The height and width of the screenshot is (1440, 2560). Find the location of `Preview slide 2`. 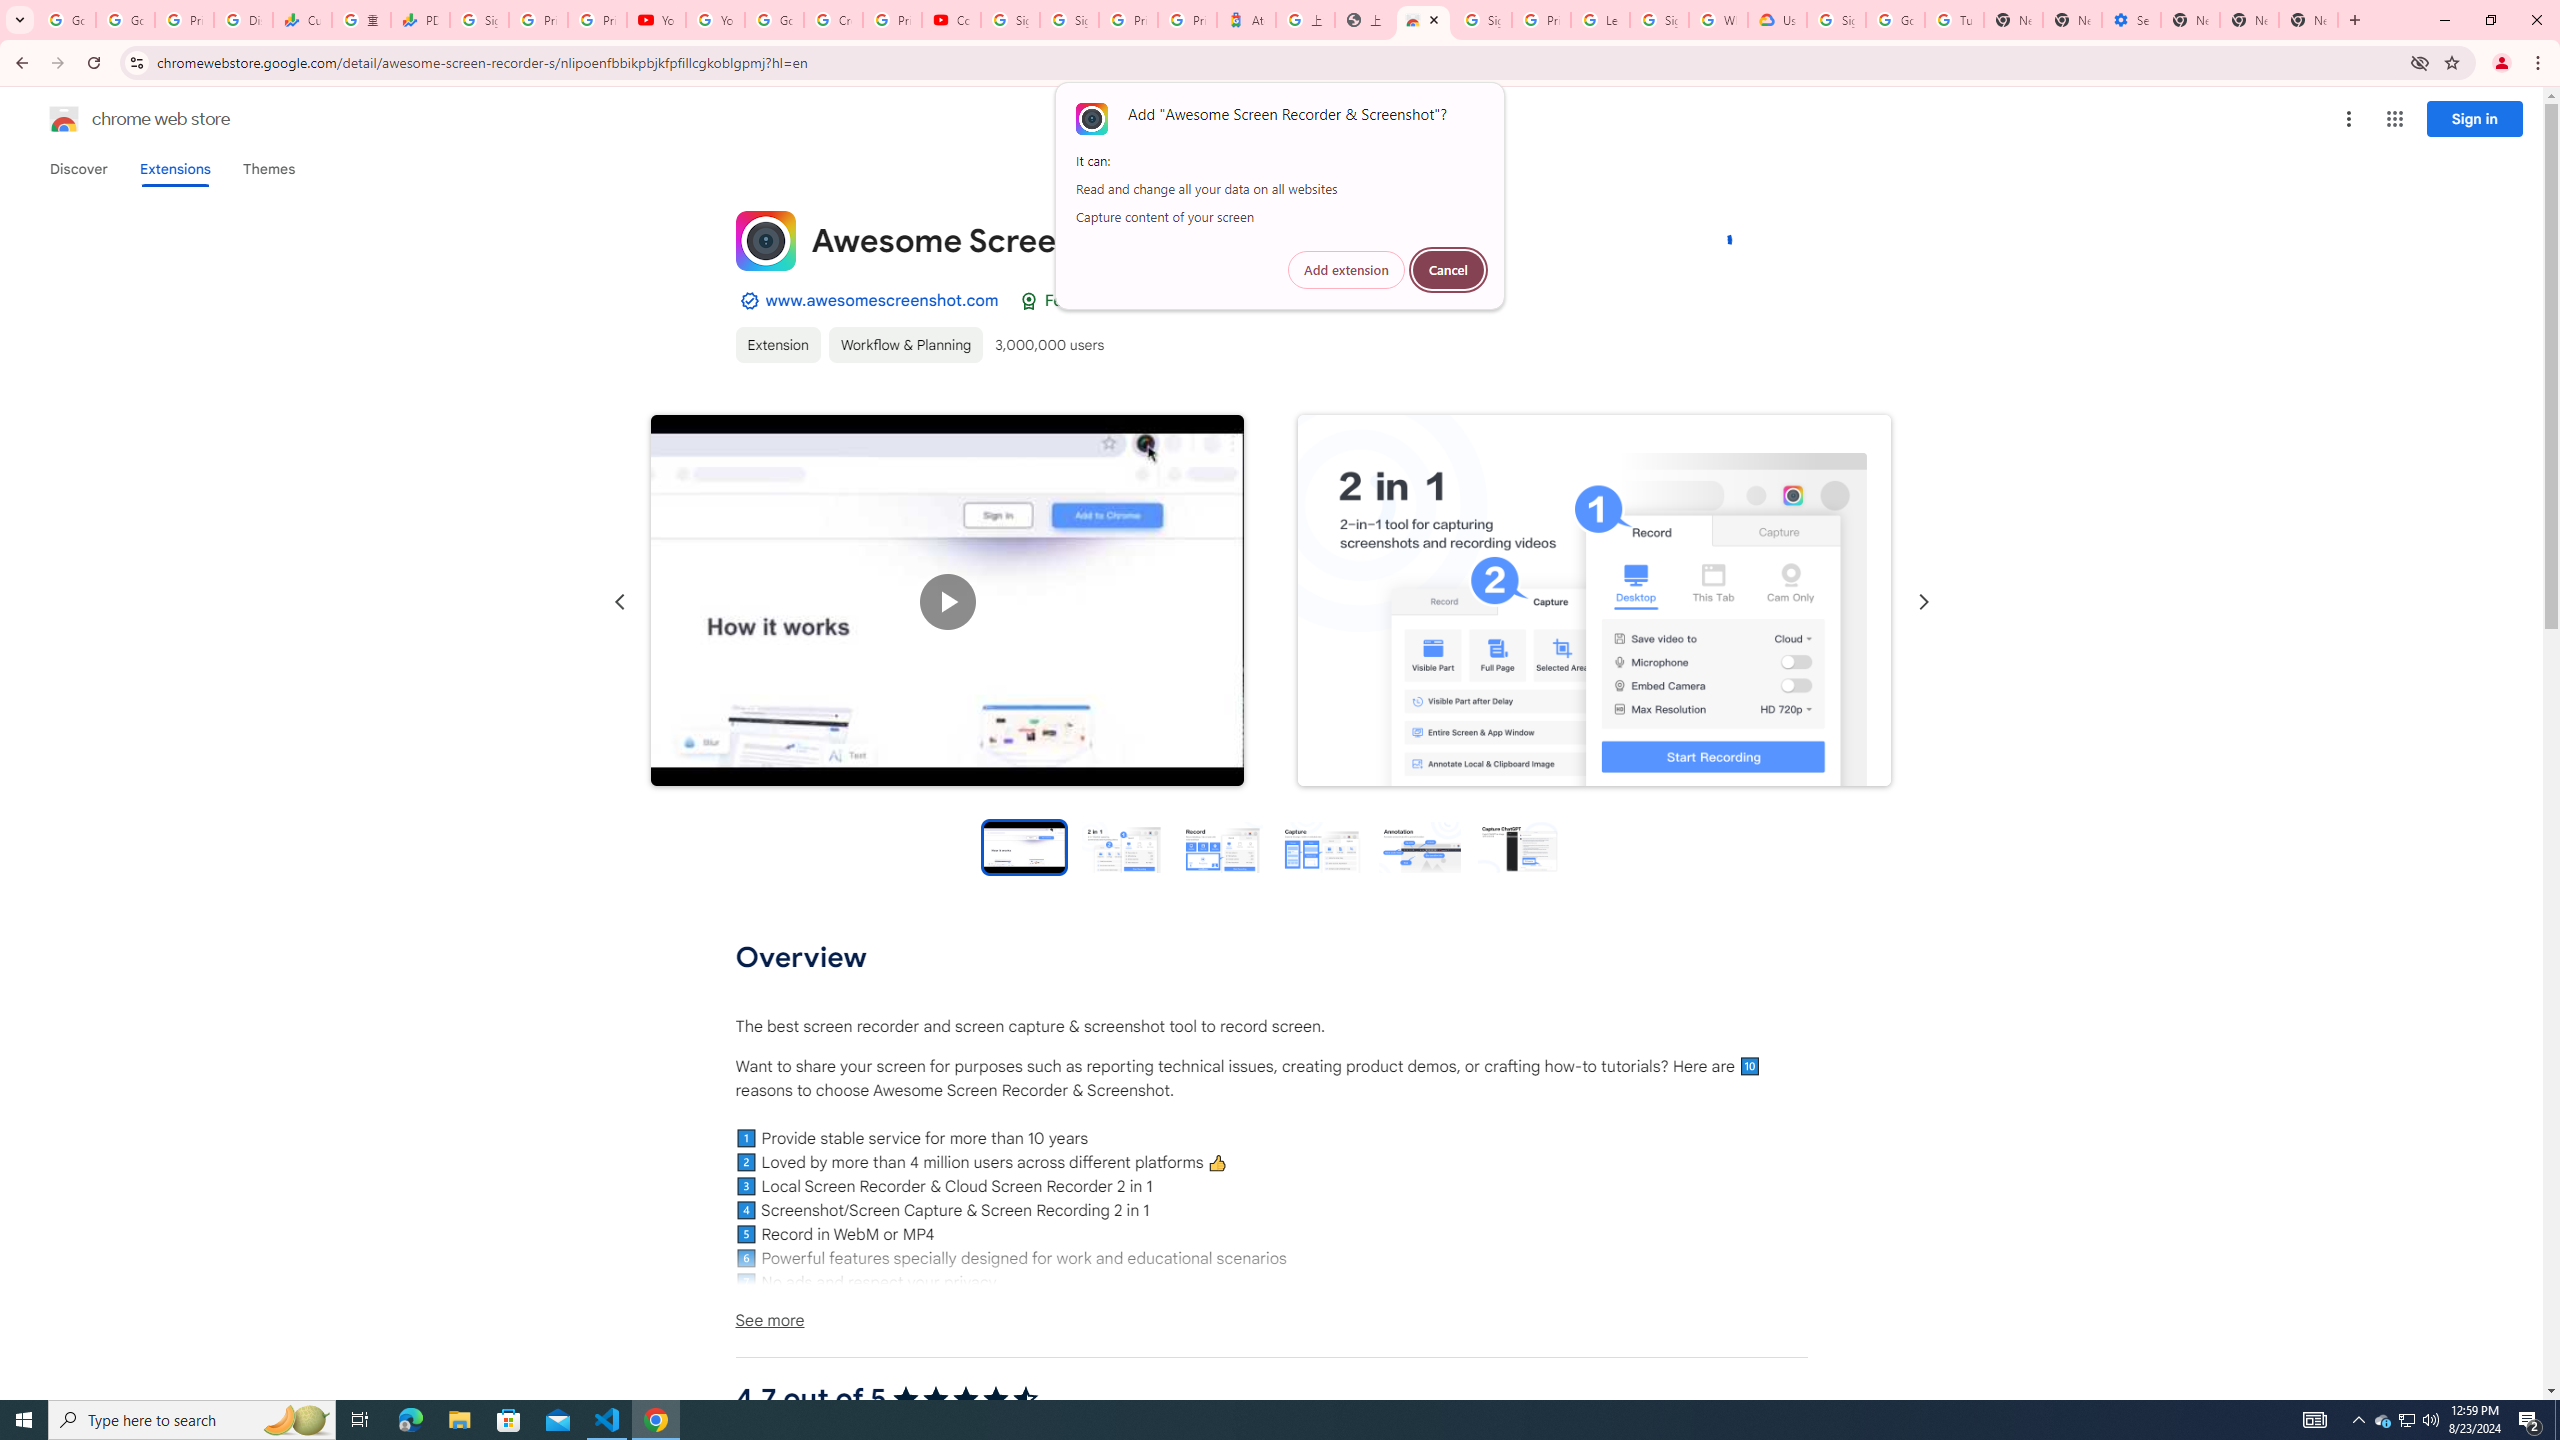

Preview slide 2 is located at coordinates (1123, 846).